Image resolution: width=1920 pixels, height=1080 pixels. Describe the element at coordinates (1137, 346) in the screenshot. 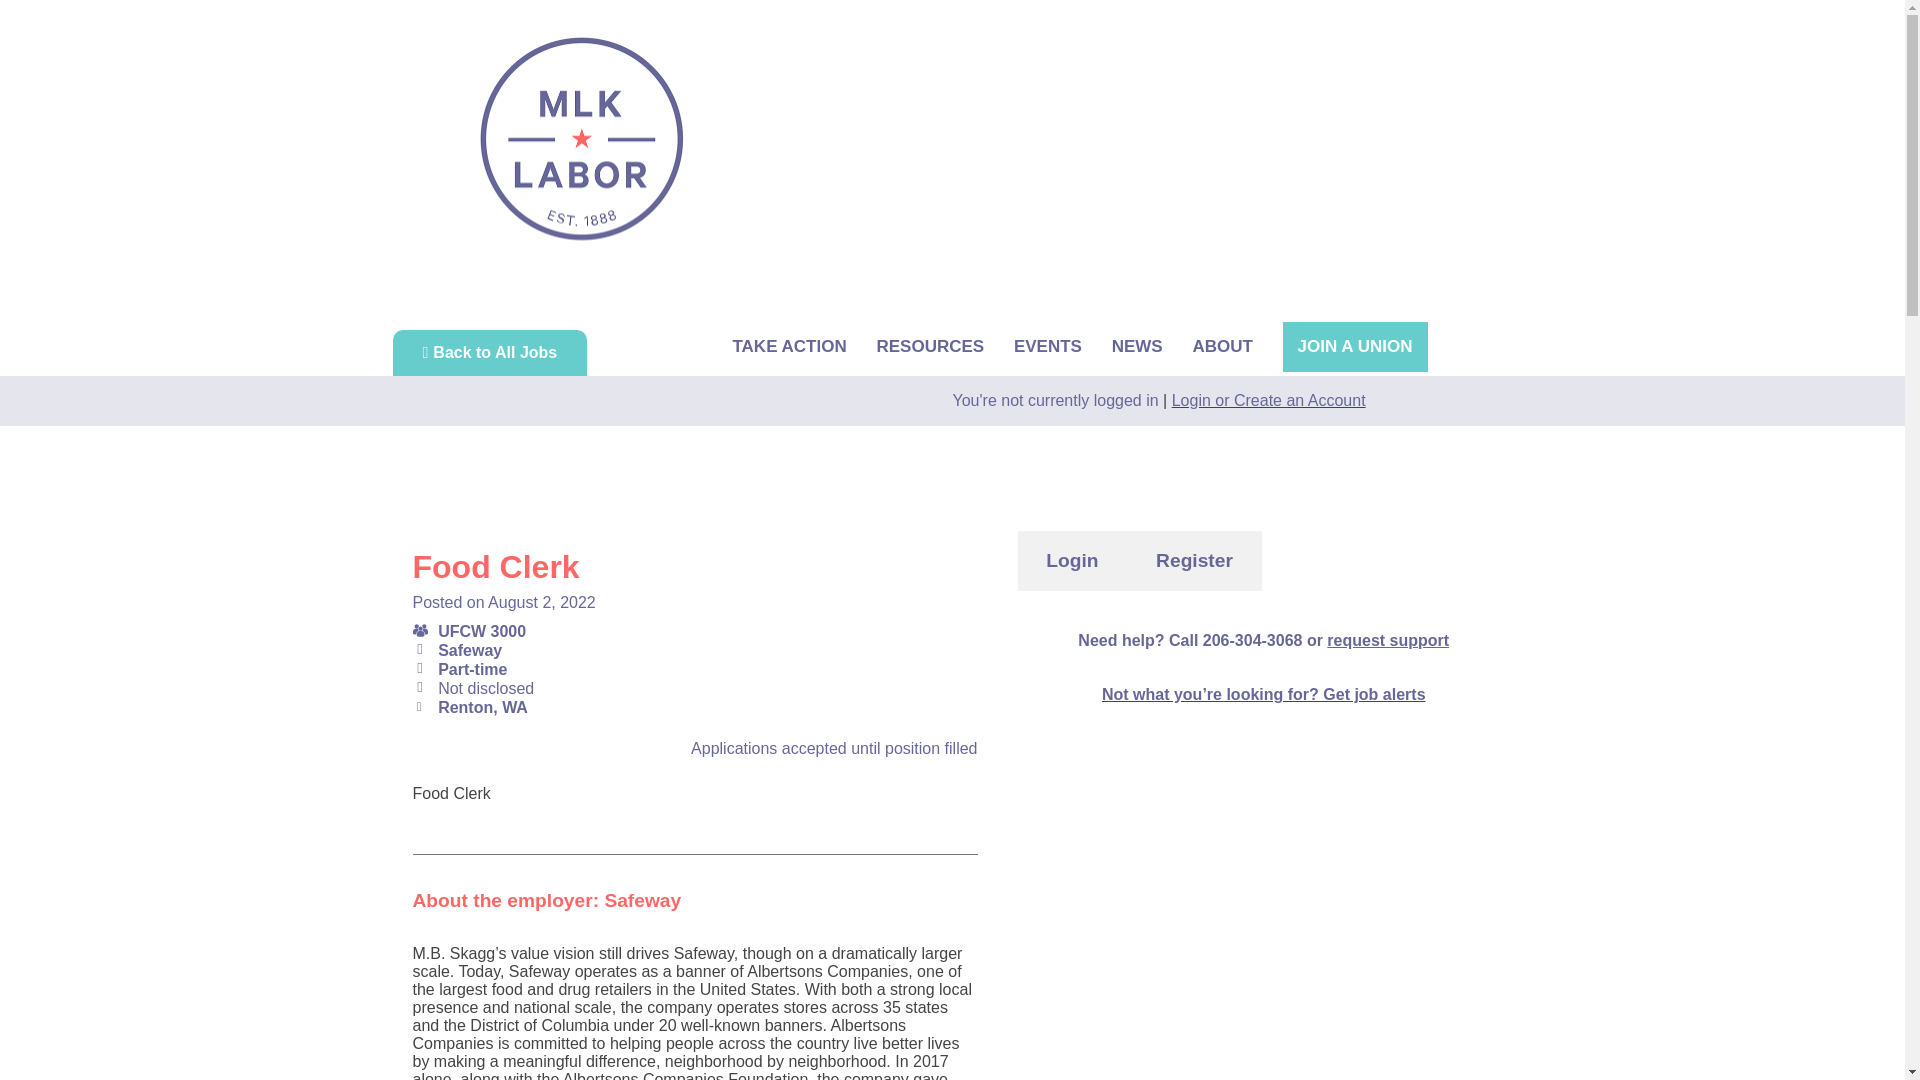

I see `NEWS` at that location.